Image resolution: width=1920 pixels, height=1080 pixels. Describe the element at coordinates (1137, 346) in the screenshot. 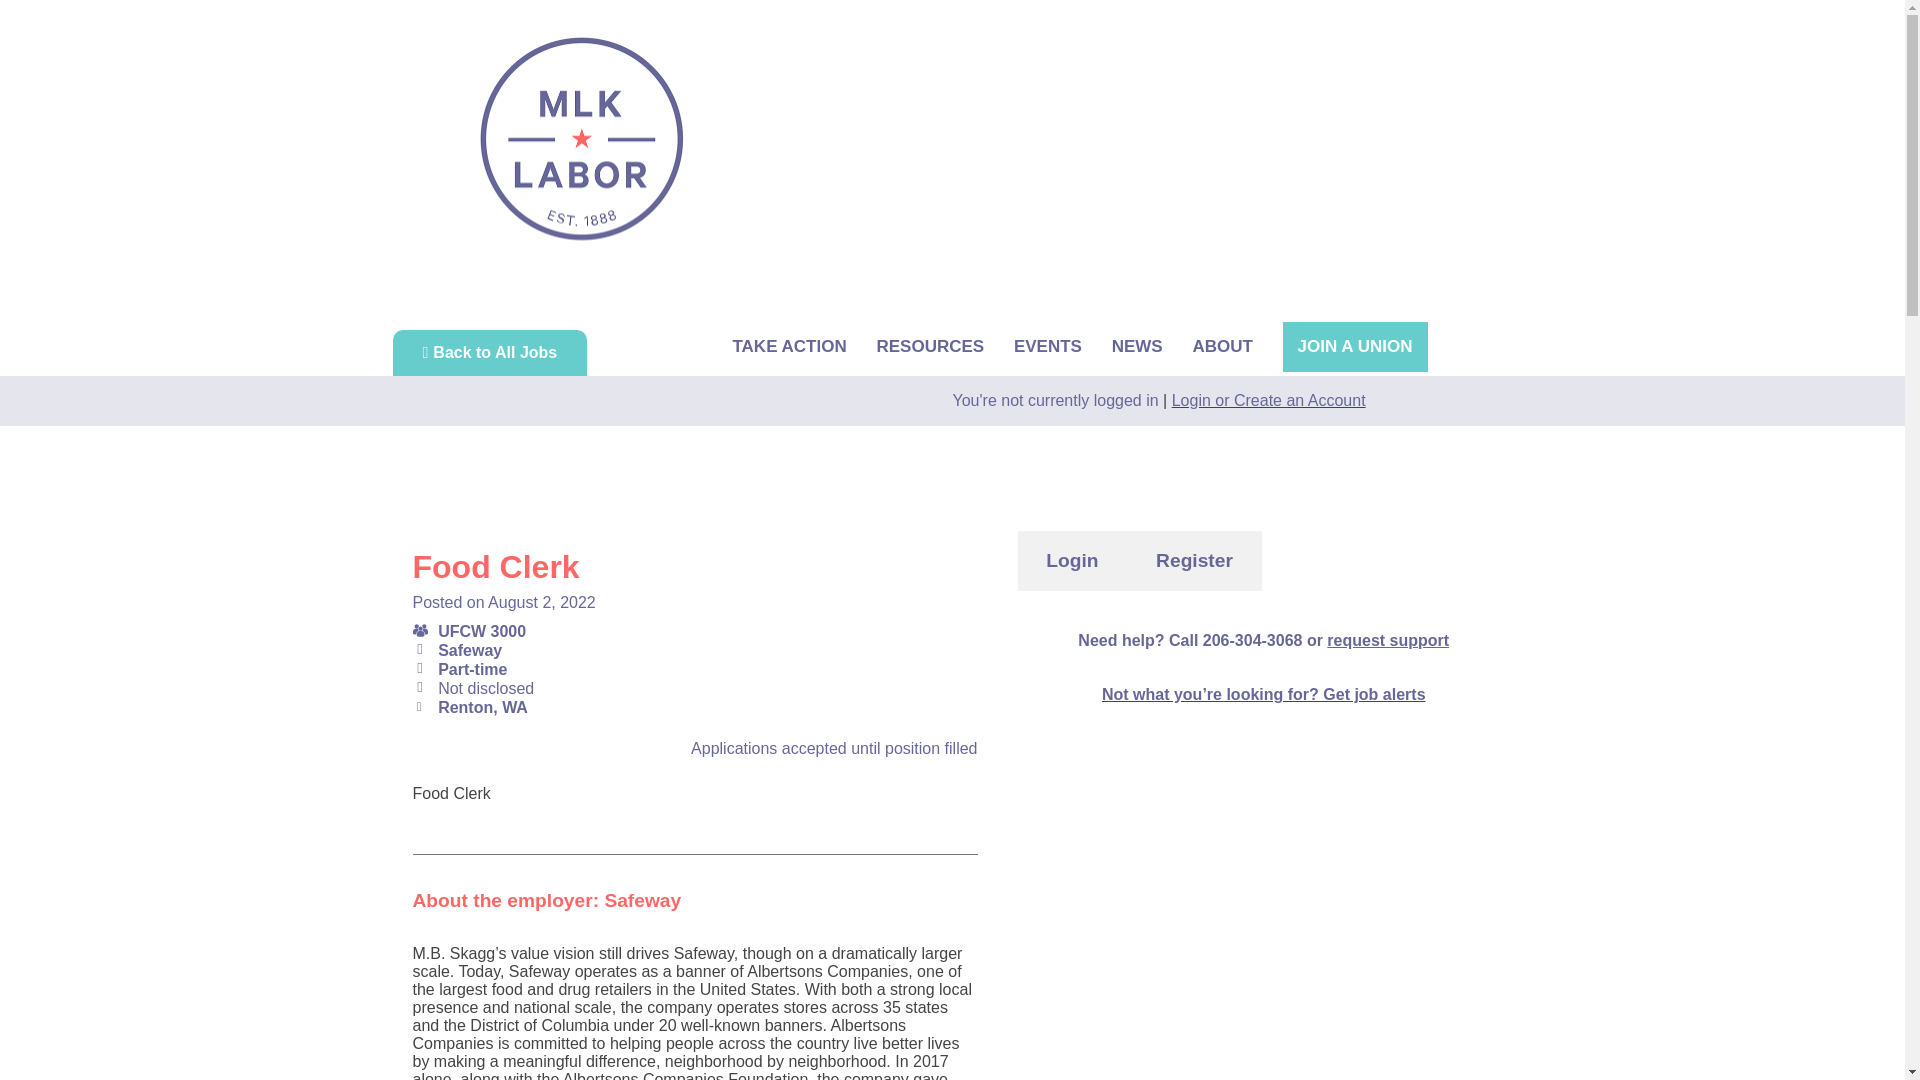

I see `NEWS` at that location.